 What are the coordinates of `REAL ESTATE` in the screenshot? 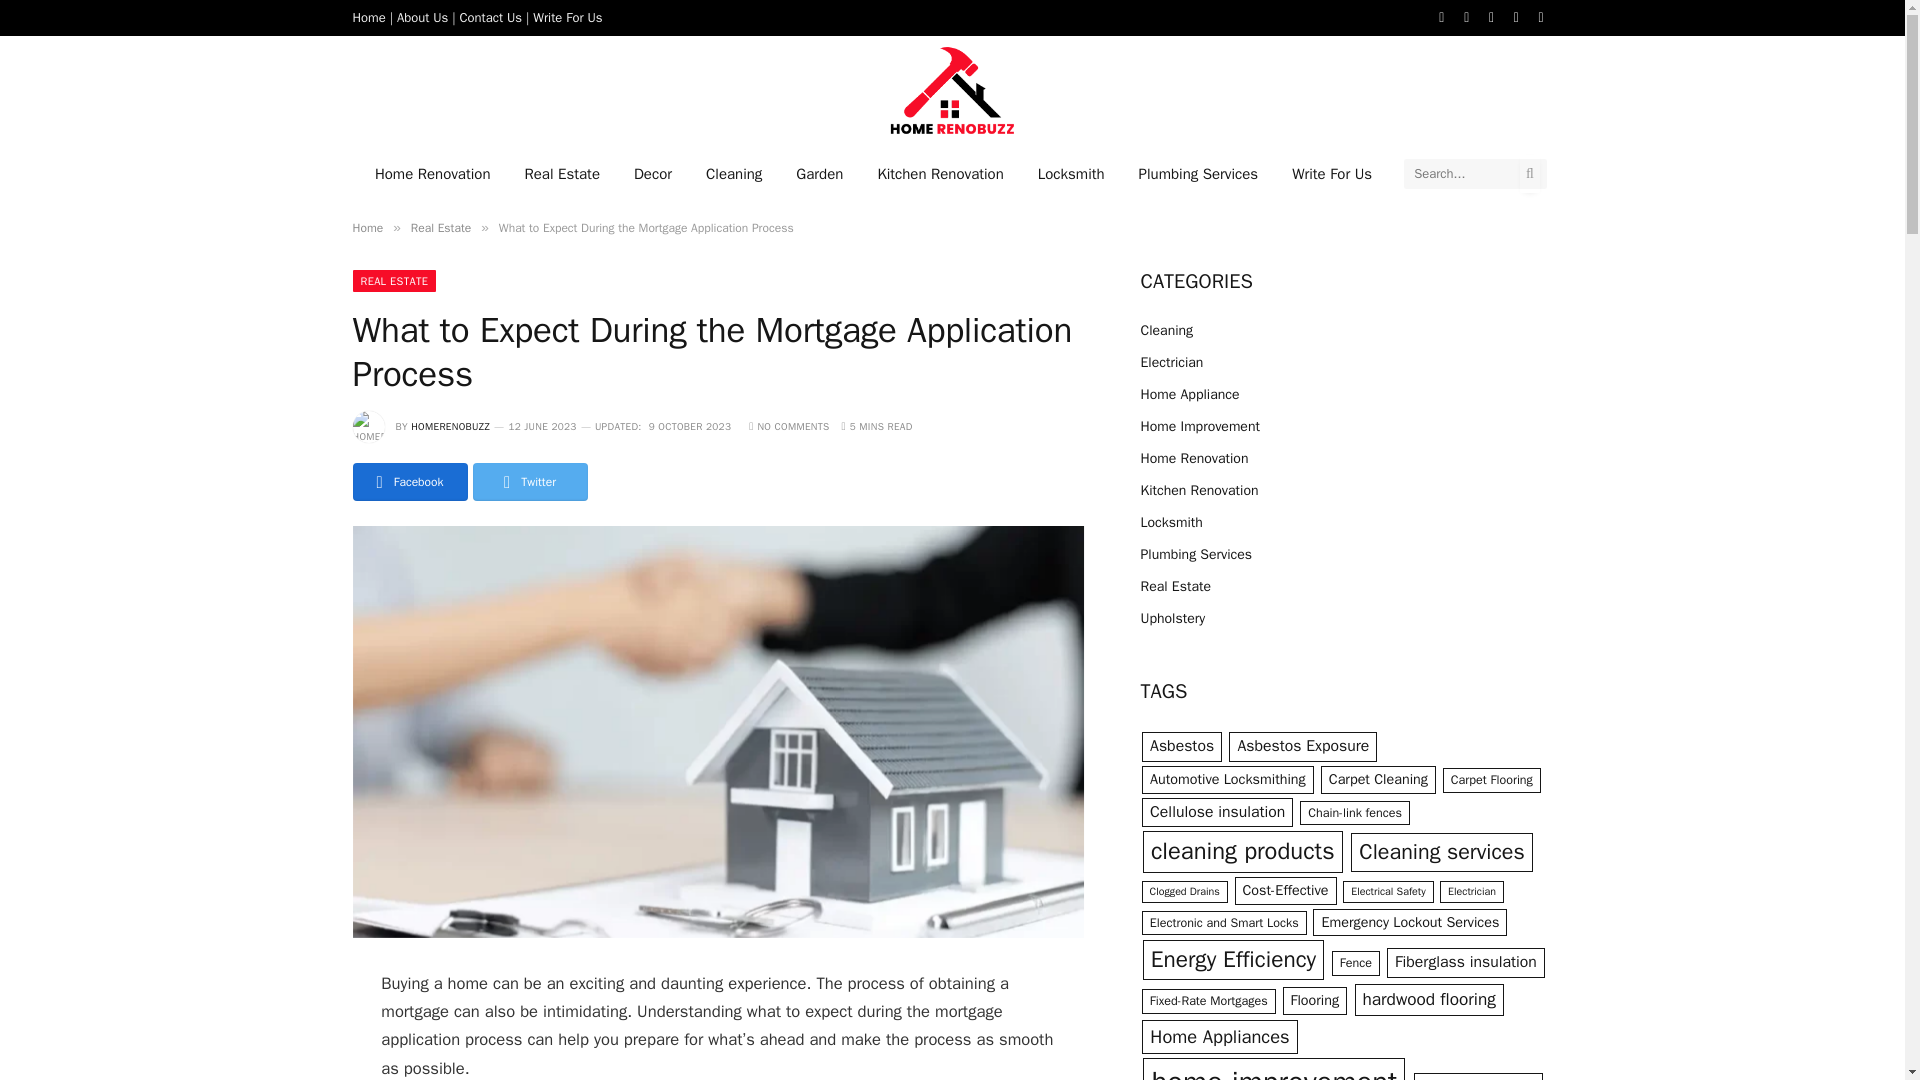 It's located at (393, 280).